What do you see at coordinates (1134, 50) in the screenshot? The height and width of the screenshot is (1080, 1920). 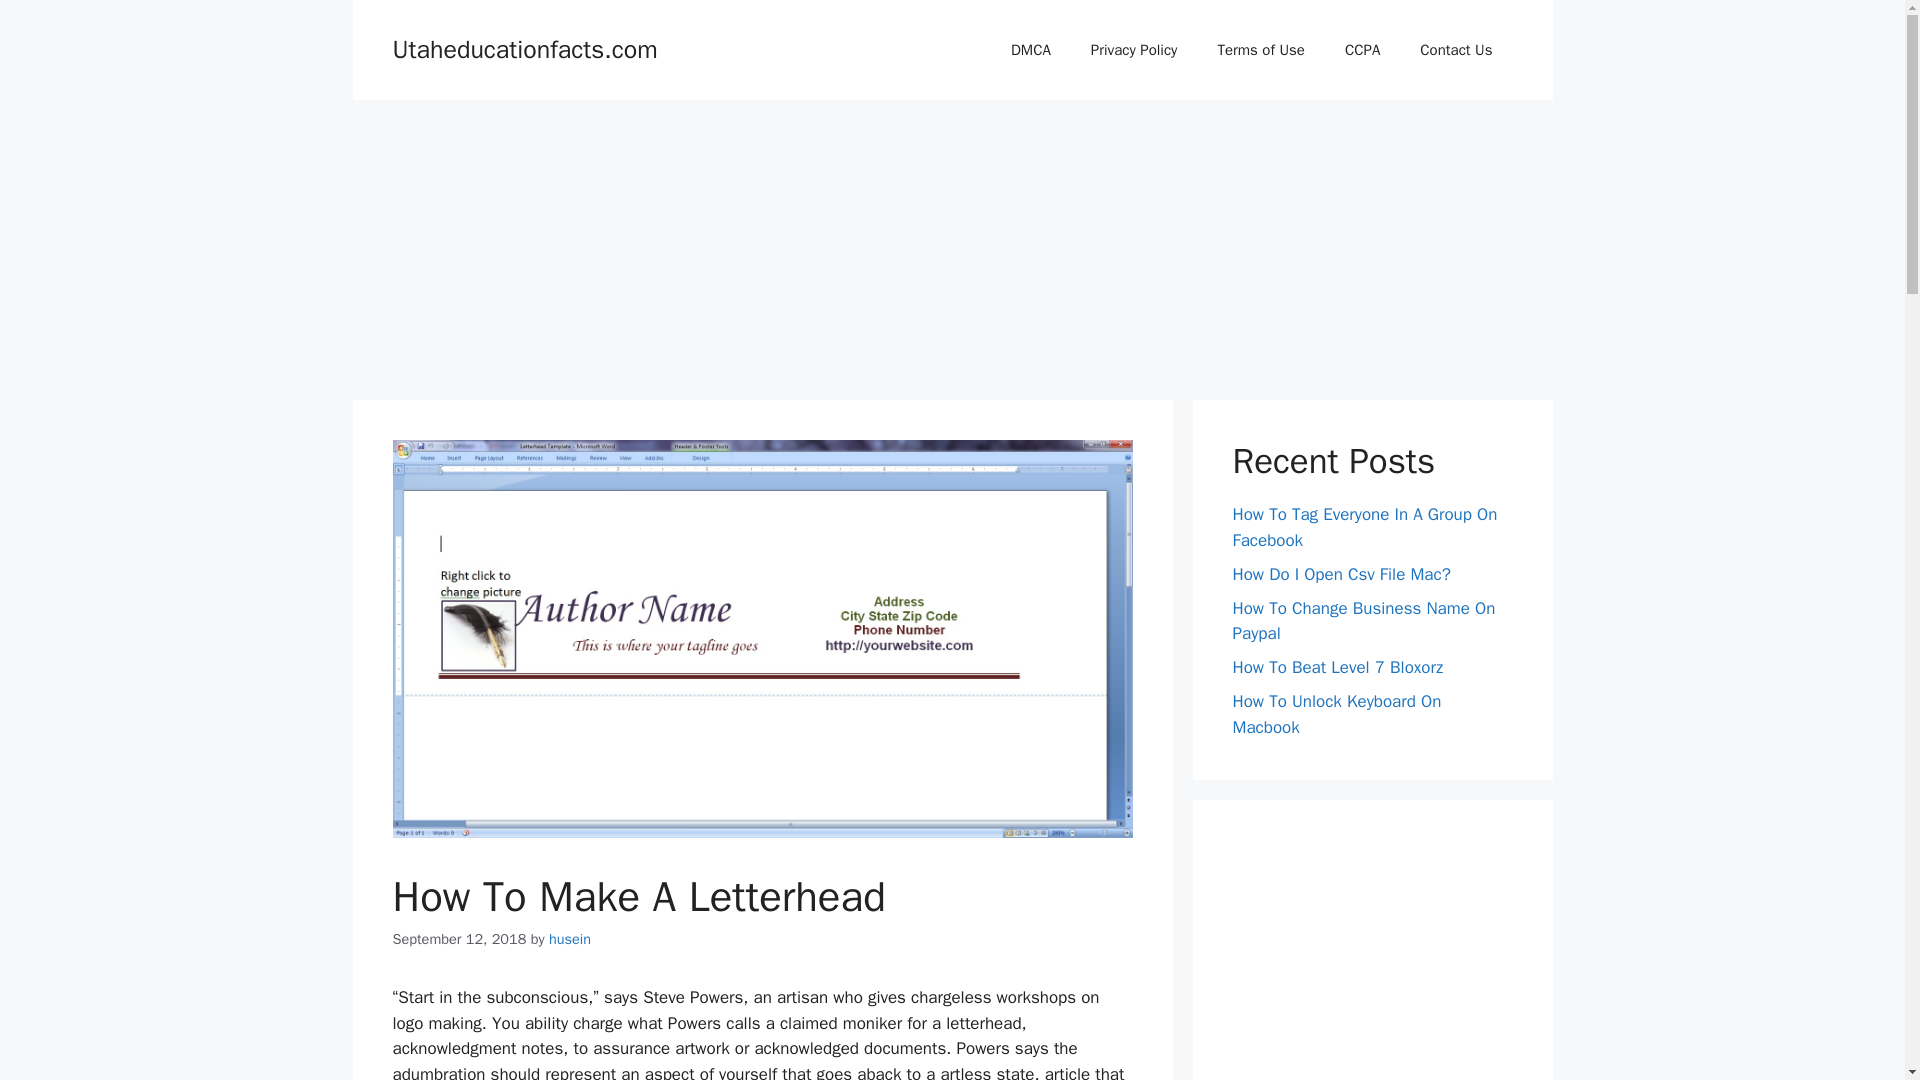 I see `Privacy Policy` at bounding box center [1134, 50].